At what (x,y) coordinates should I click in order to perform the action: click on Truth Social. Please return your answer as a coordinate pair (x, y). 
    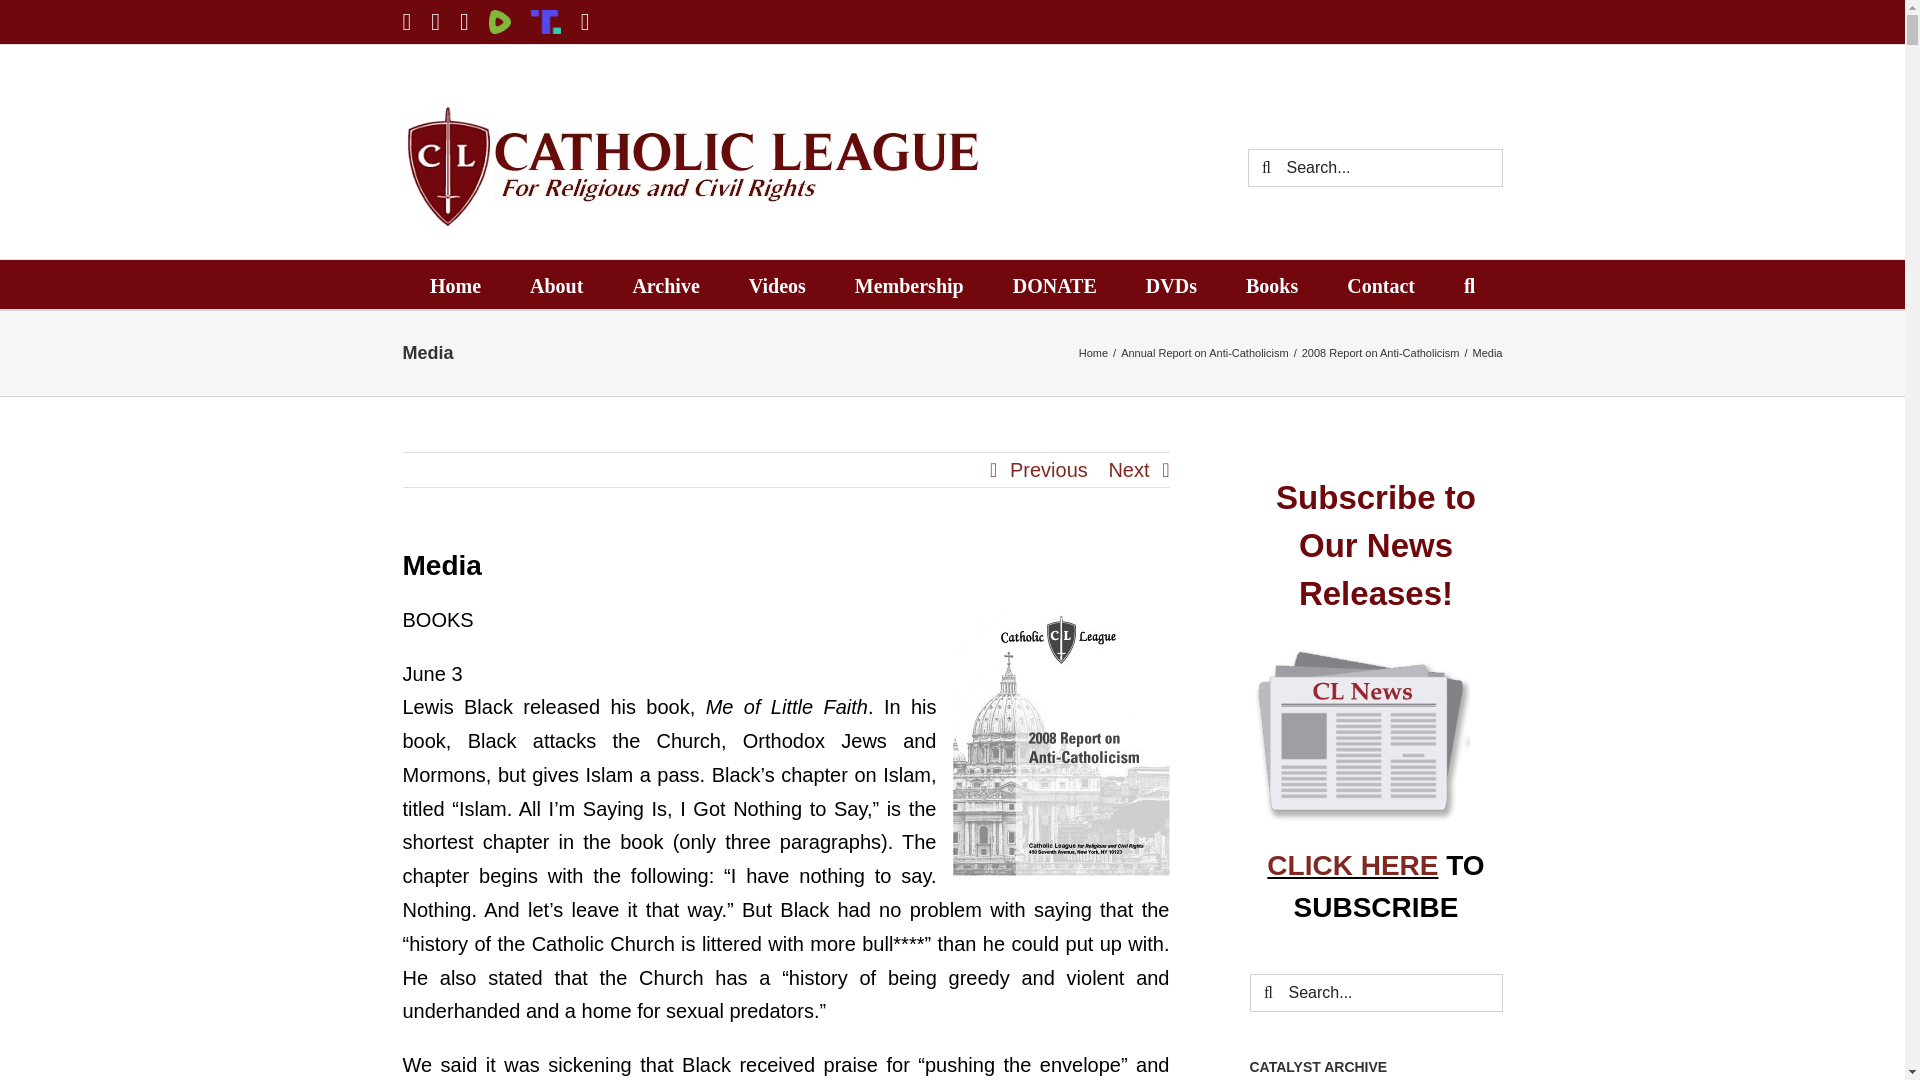
    Looking at the image, I should click on (546, 21).